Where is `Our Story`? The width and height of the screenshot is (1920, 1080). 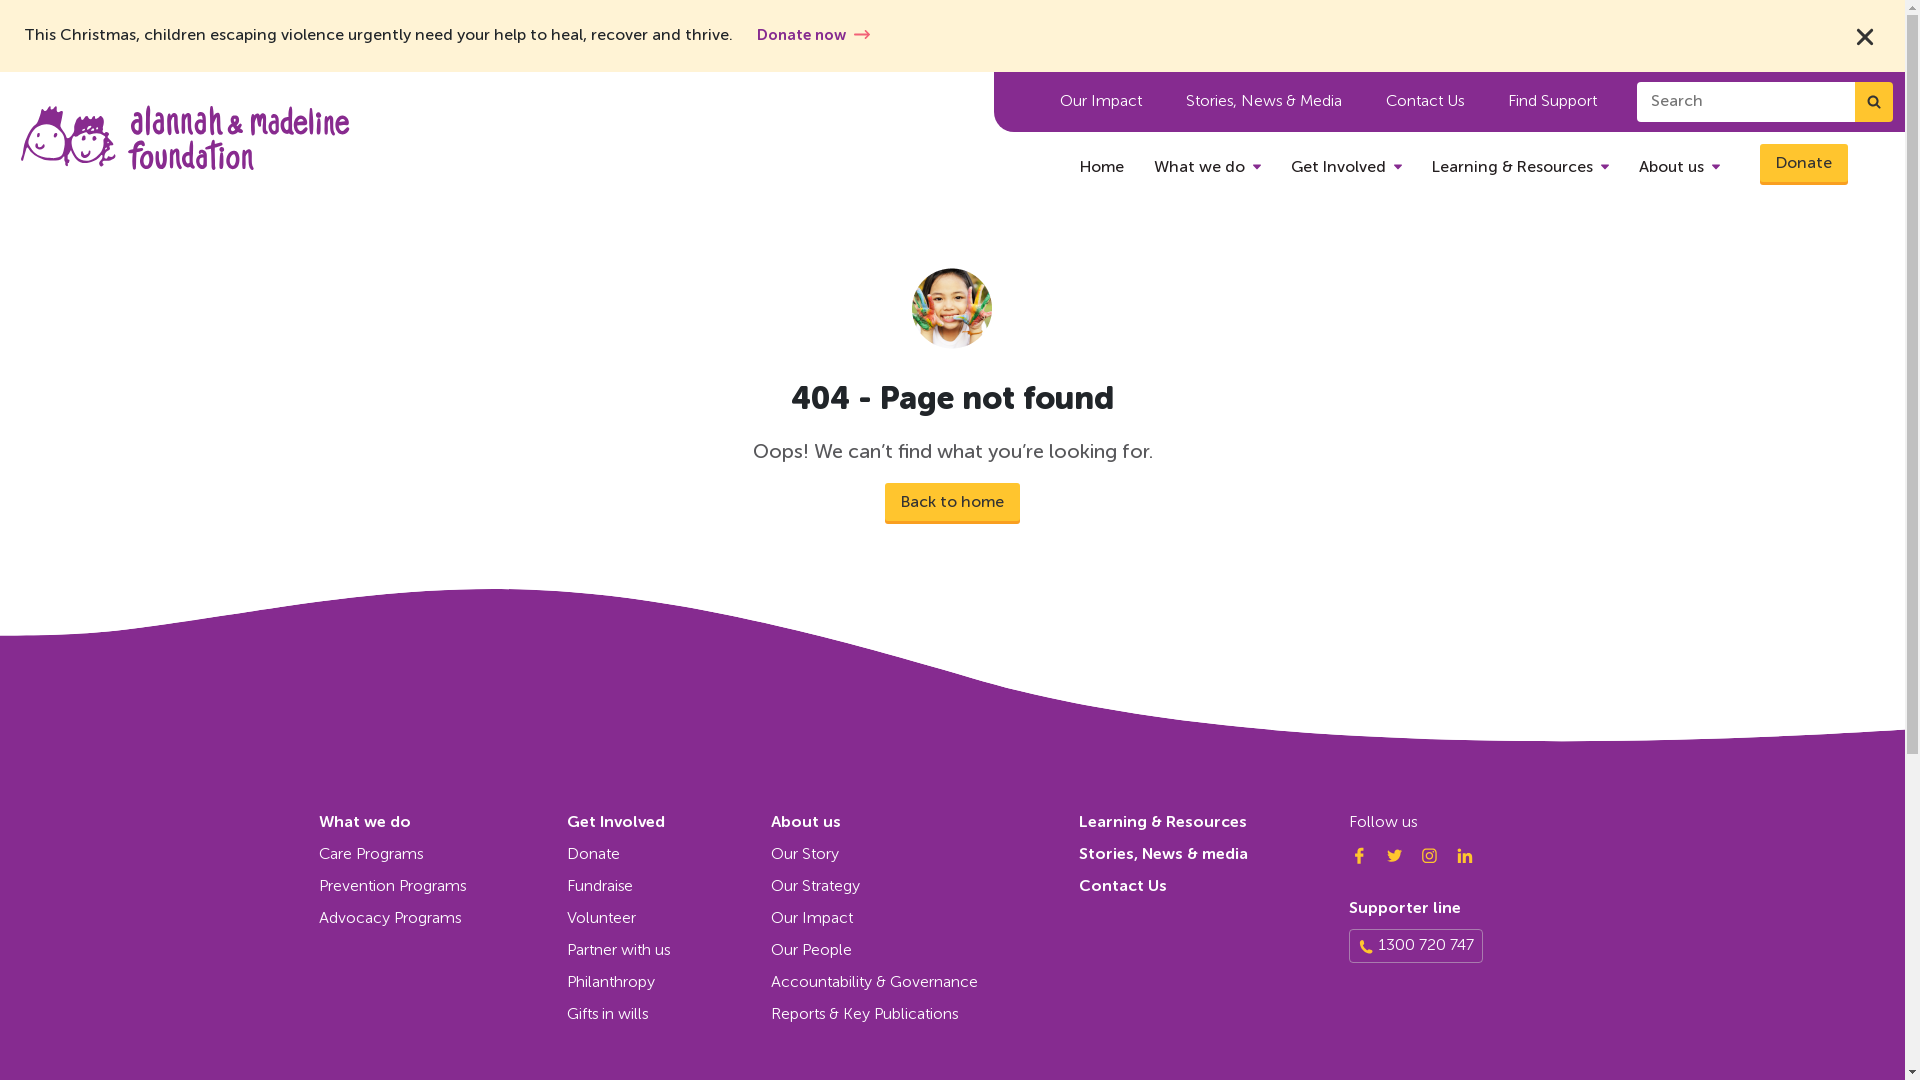 Our Story is located at coordinates (925, 855).